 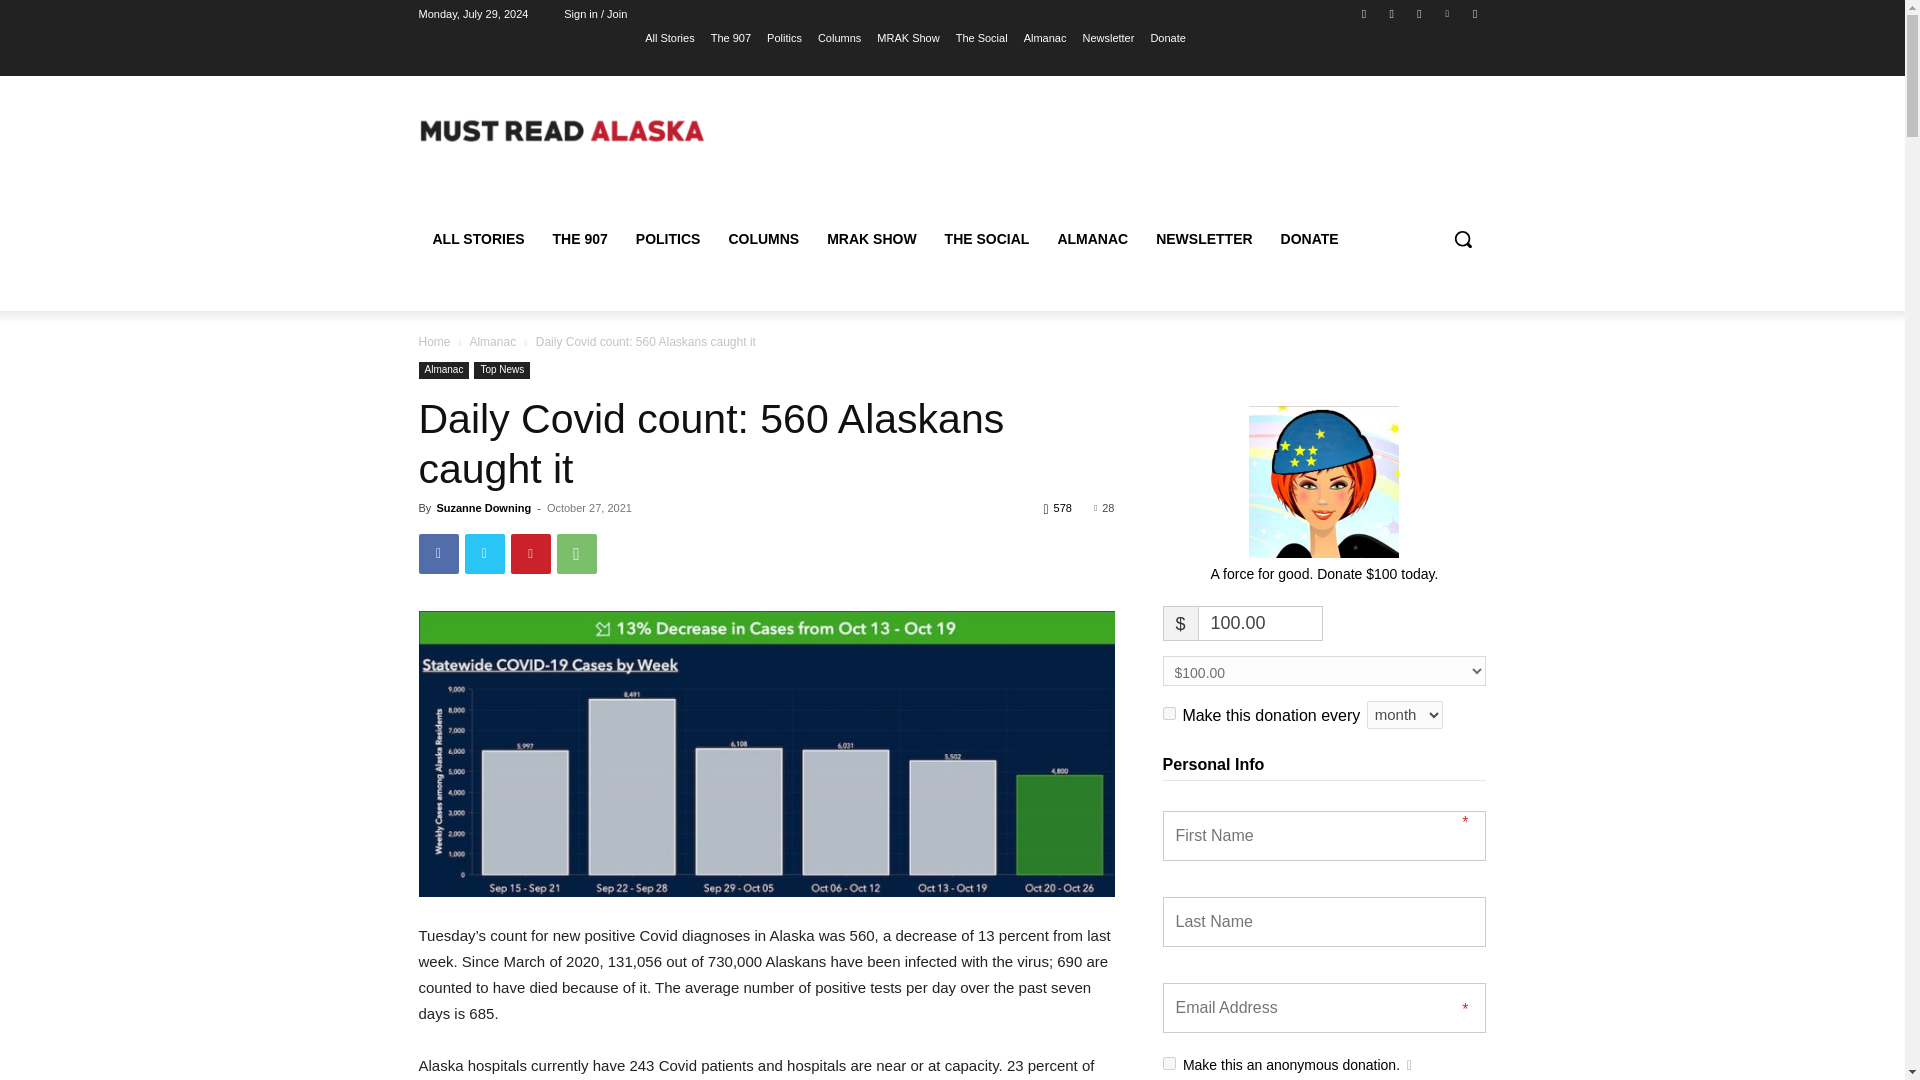 I want to click on Instagram, so click(x=1392, y=13).